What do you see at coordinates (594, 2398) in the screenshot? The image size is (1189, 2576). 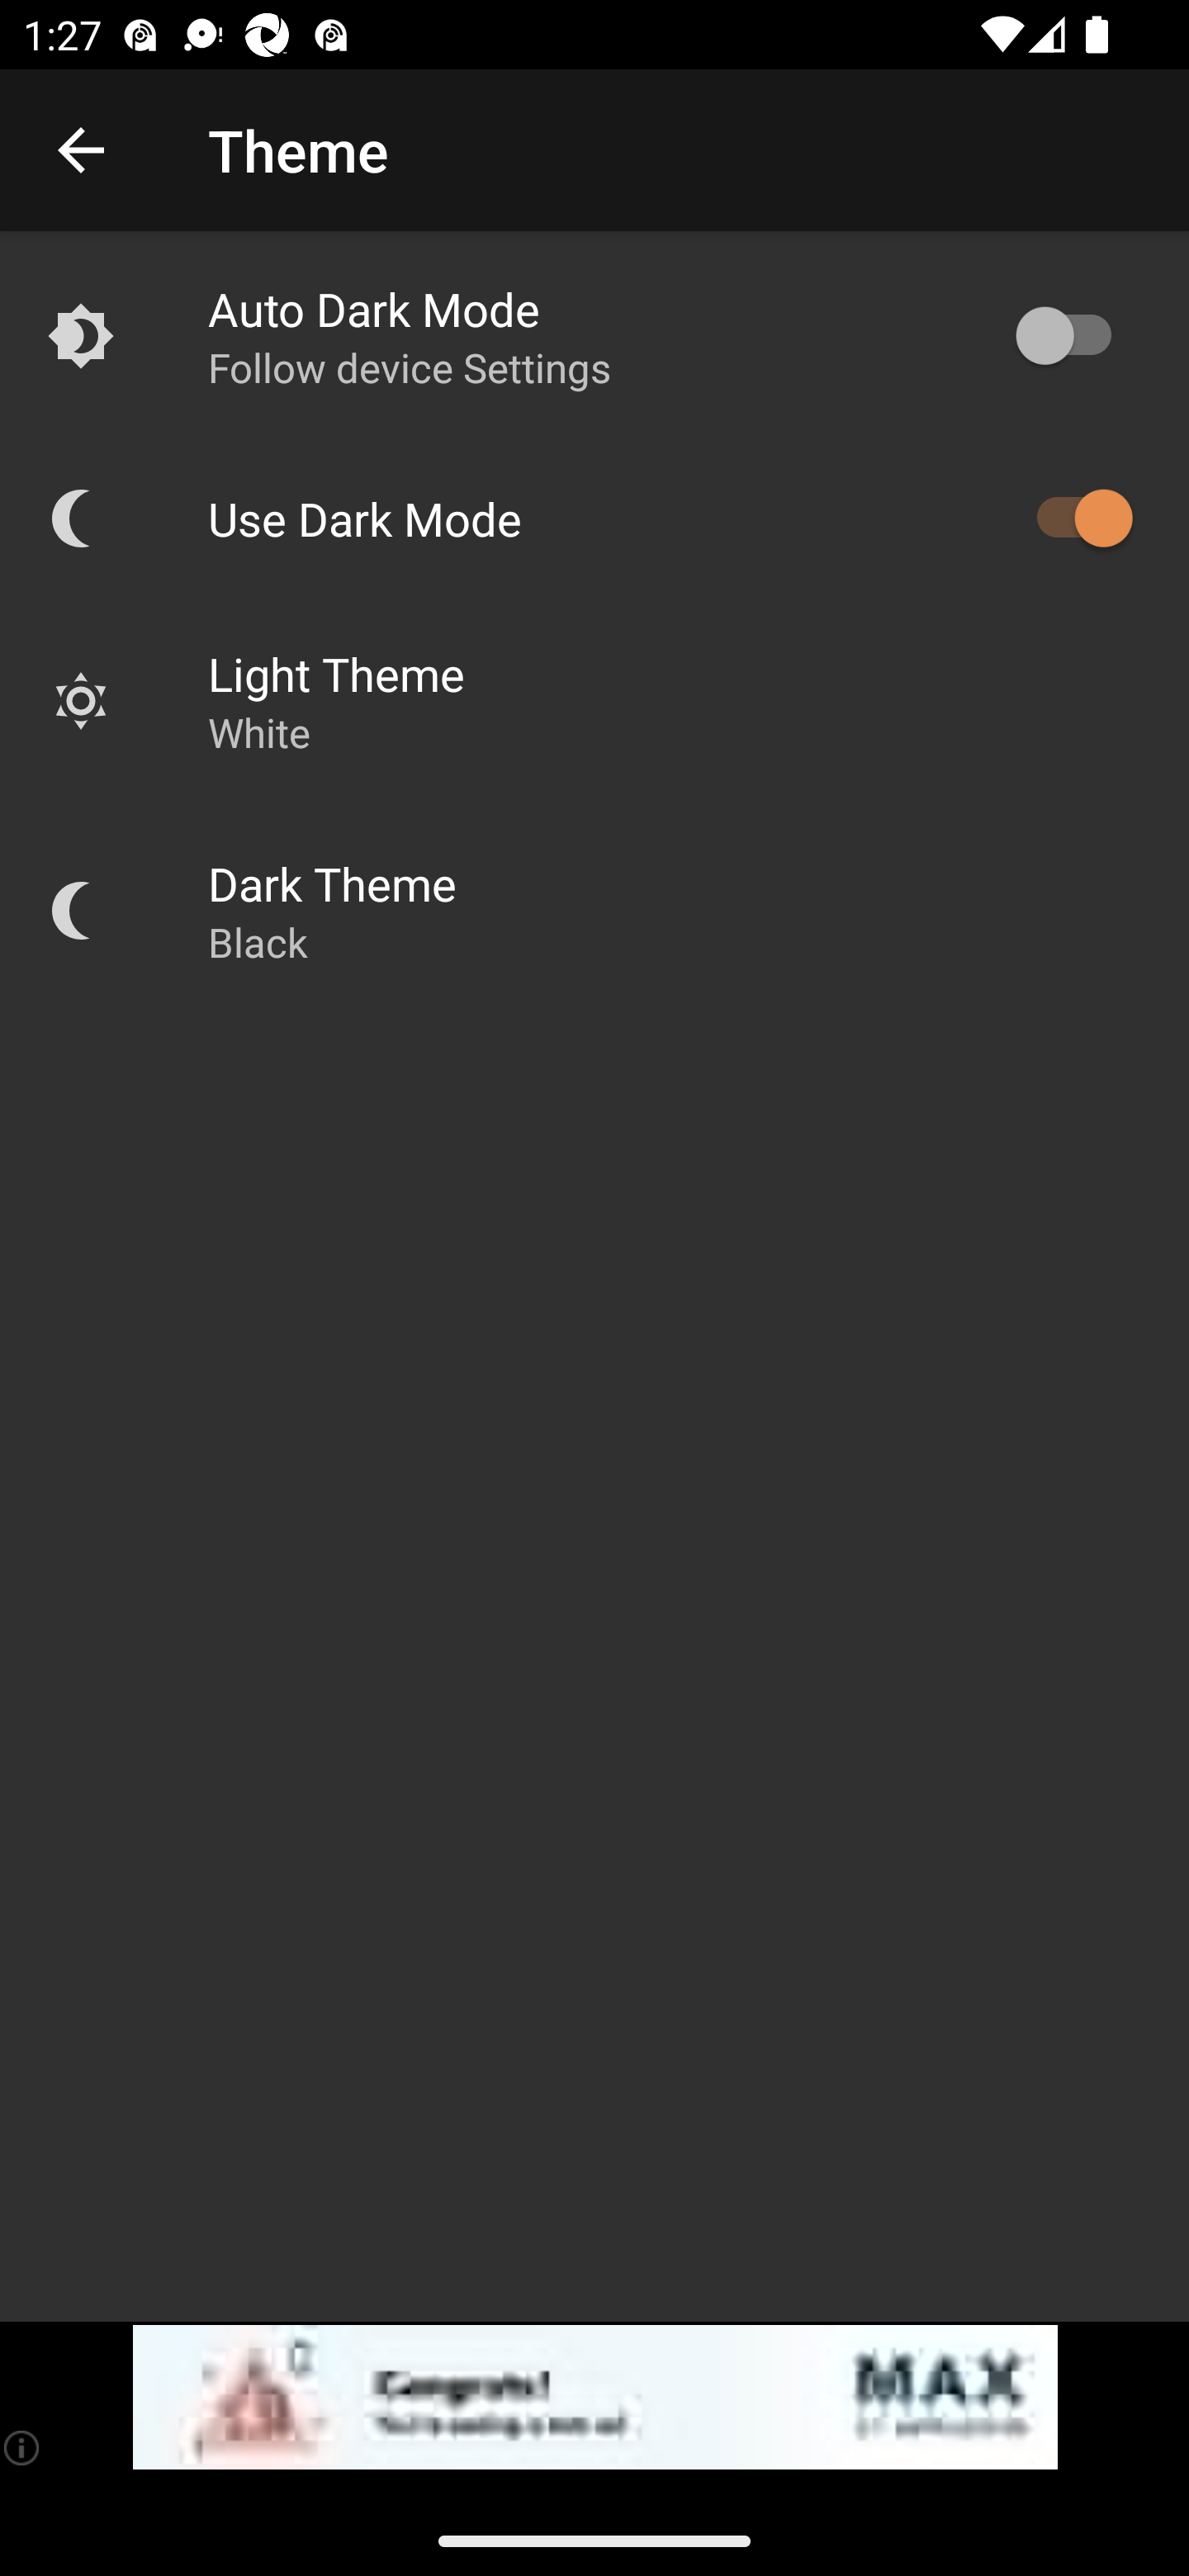 I see `app-monetization` at bounding box center [594, 2398].